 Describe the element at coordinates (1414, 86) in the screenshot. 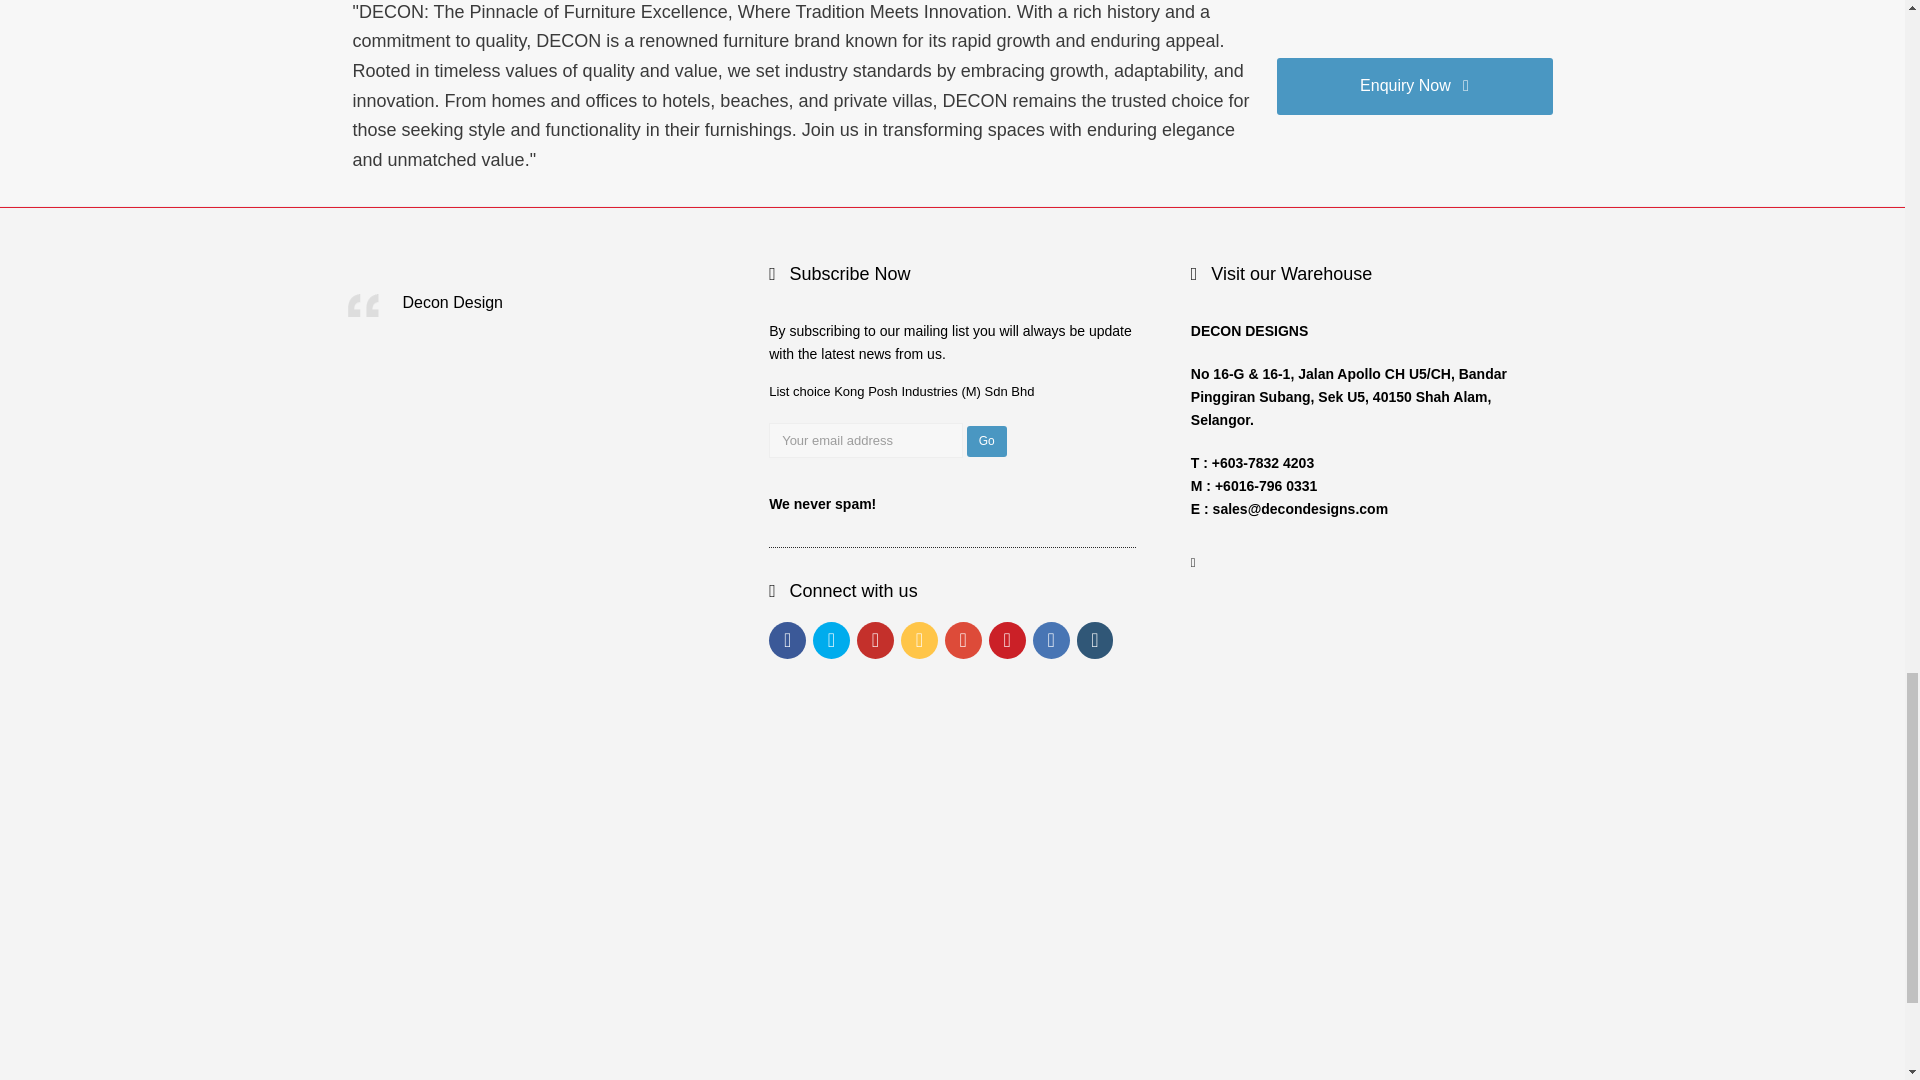

I see `Enquiry Now` at that location.